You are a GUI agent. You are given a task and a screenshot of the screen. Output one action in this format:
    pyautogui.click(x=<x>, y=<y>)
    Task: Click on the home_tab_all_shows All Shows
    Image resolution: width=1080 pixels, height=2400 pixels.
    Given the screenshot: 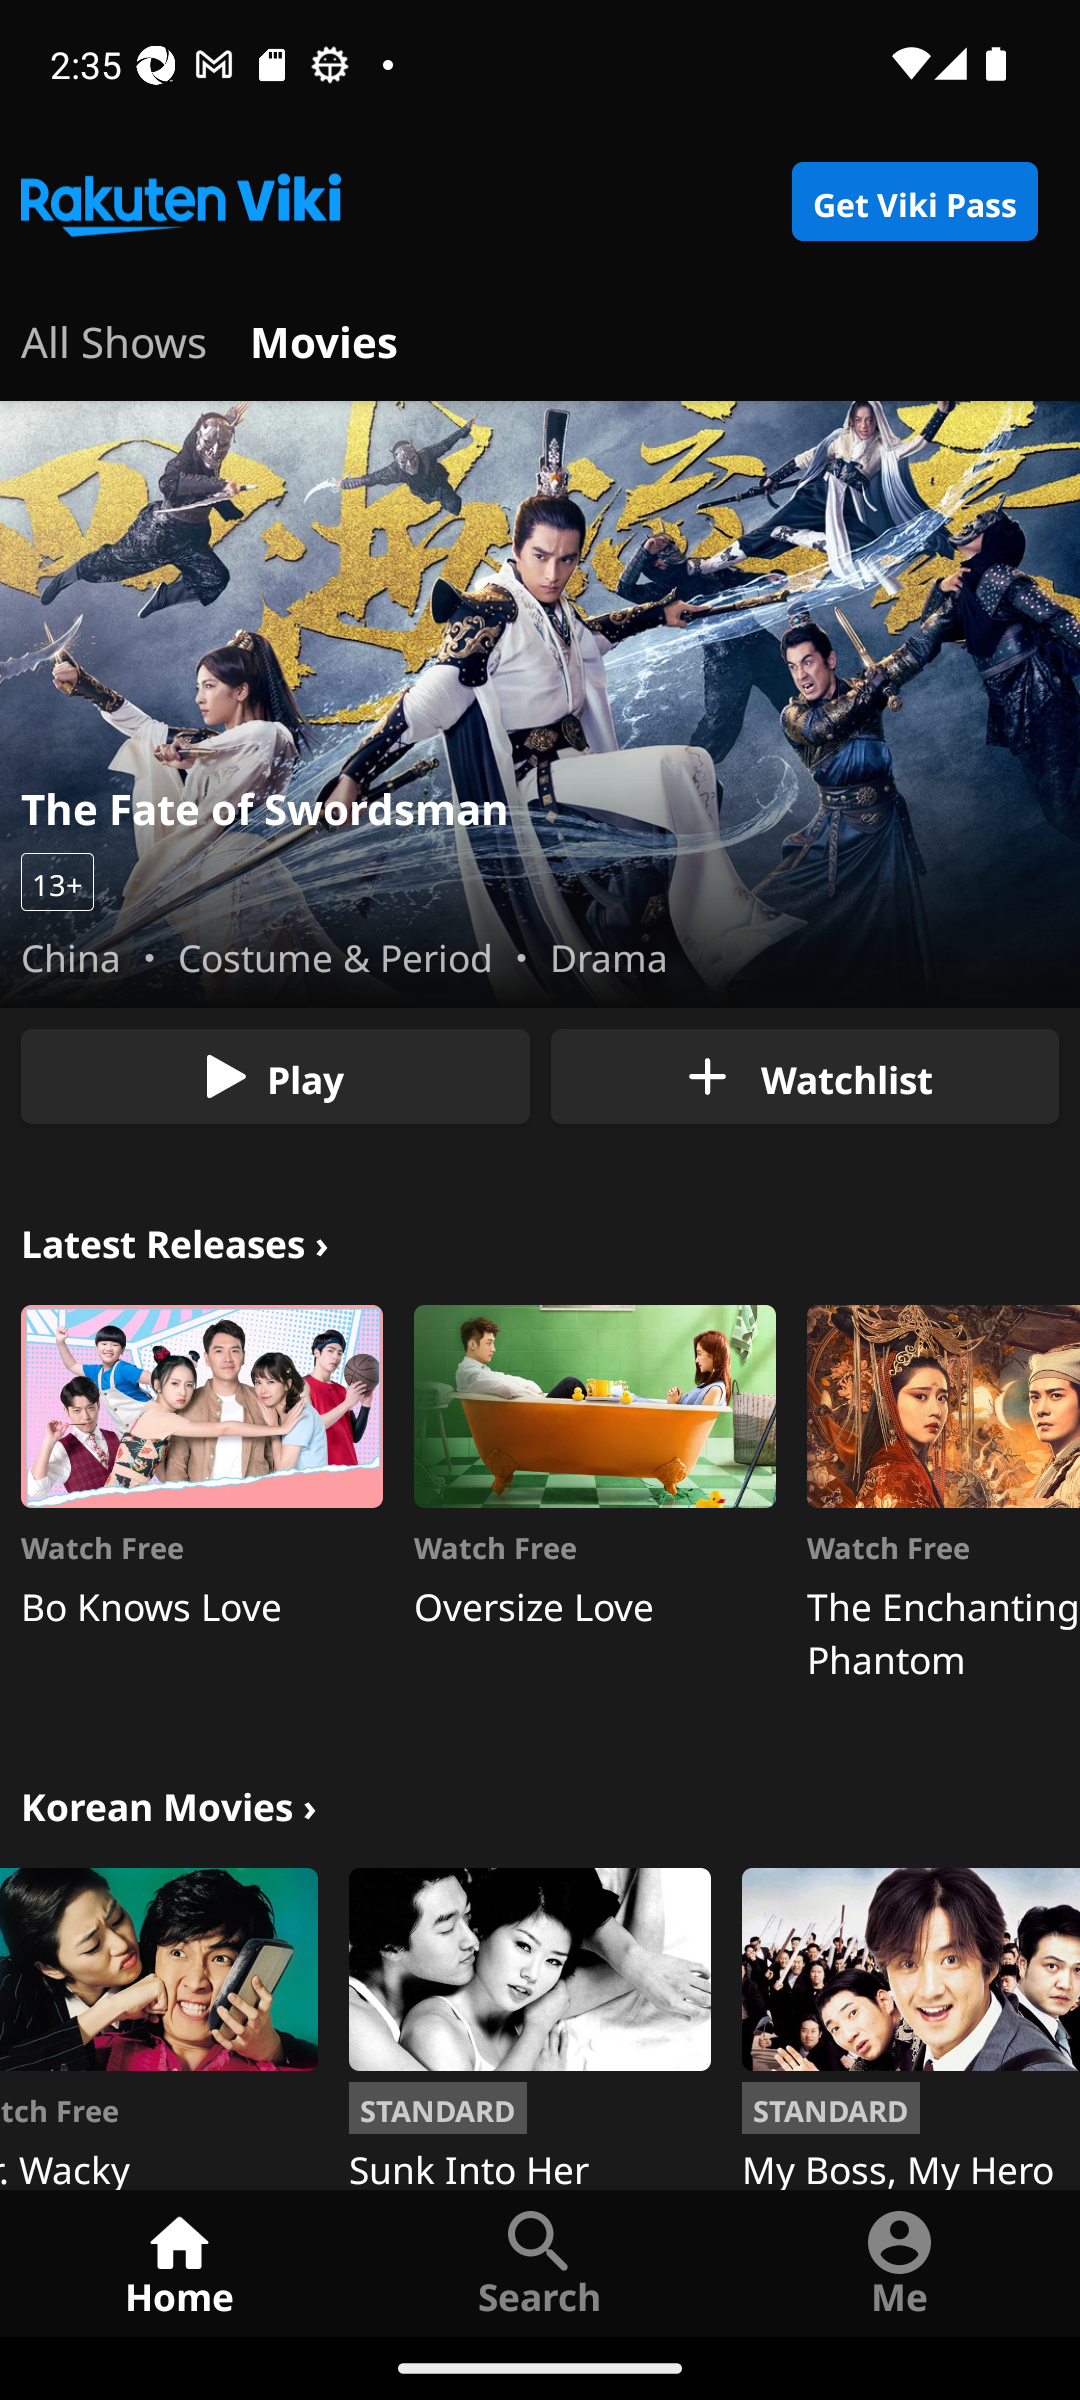 What is the action you would take?
    pyautogui.click(x=114, y=338)
    